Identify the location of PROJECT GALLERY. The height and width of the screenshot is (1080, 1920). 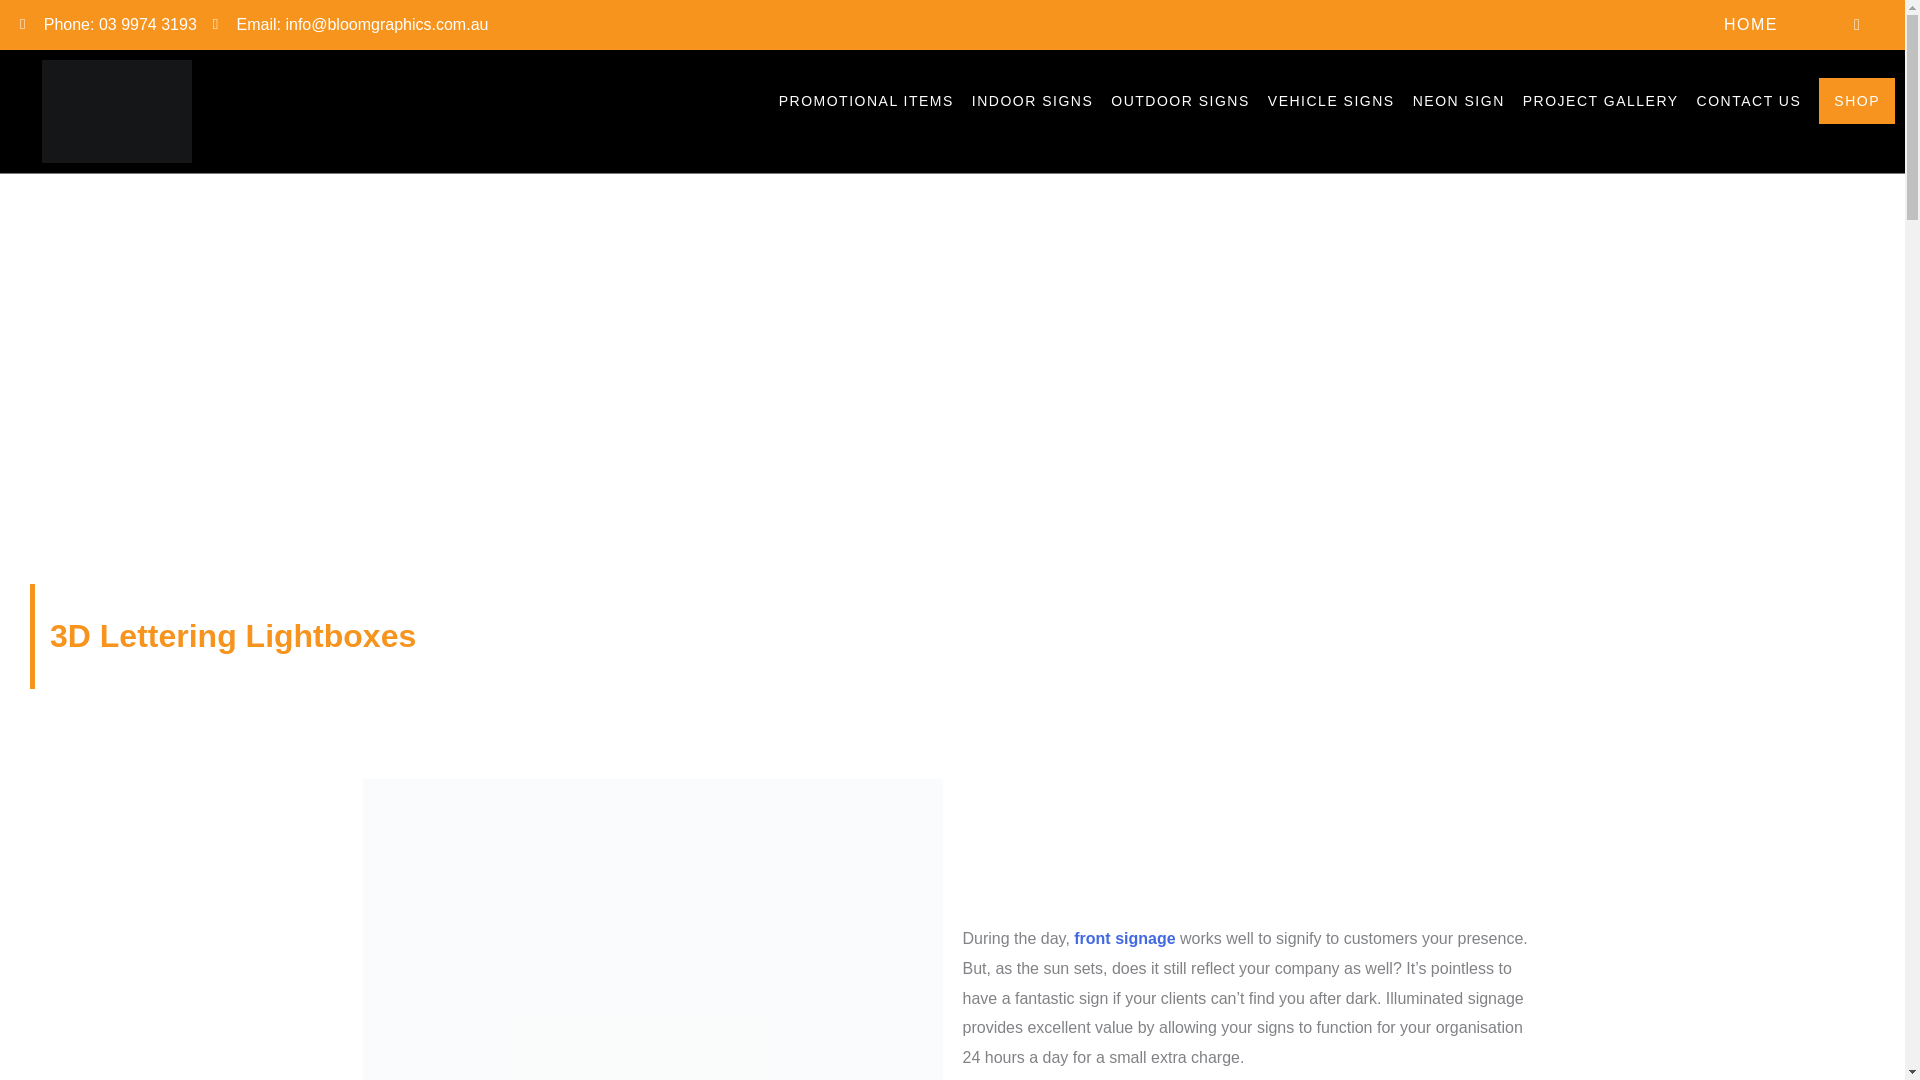
(1600, 100).